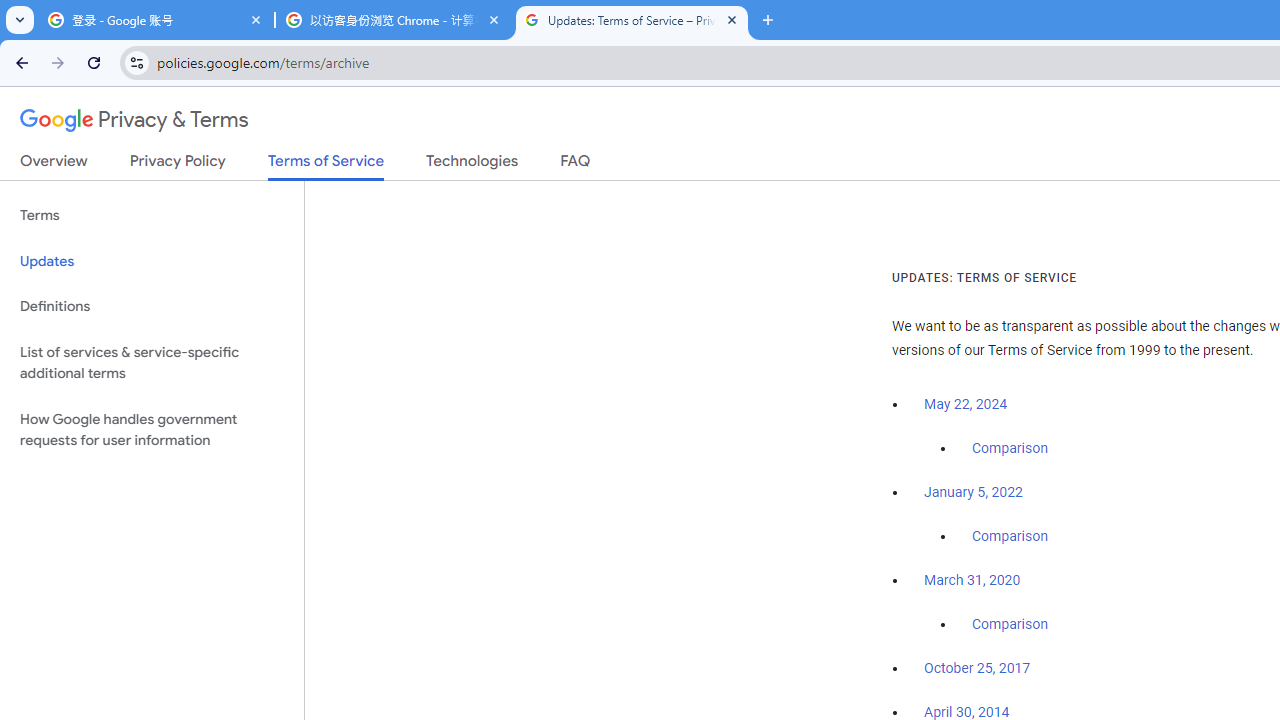 Image resolution: width=1280 pixels, height=720 pixels. Describe the element at coordinates (973, 492) in the screenshot. I see `January 5, 2022` at that location.